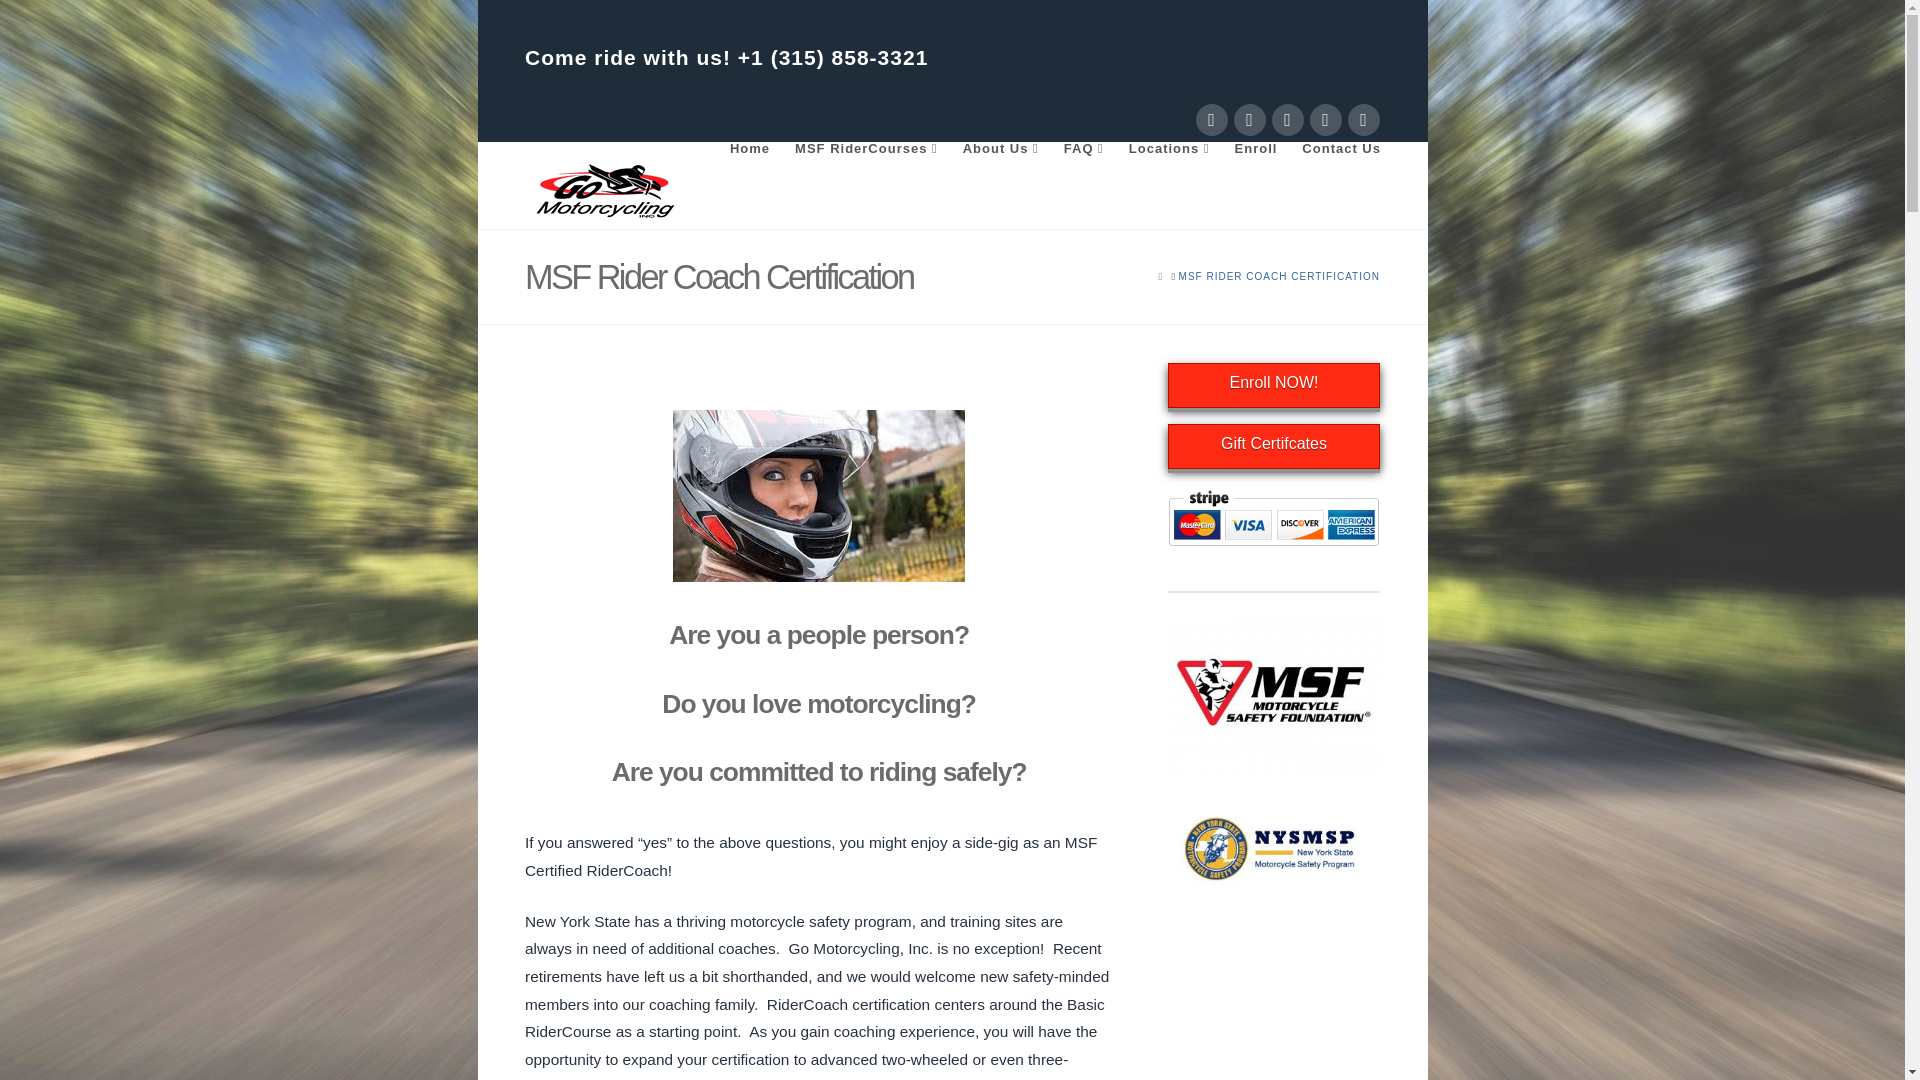 This screenshot has height=1080, width=1920. I want to click on Pinterest, so click(1364, 120).